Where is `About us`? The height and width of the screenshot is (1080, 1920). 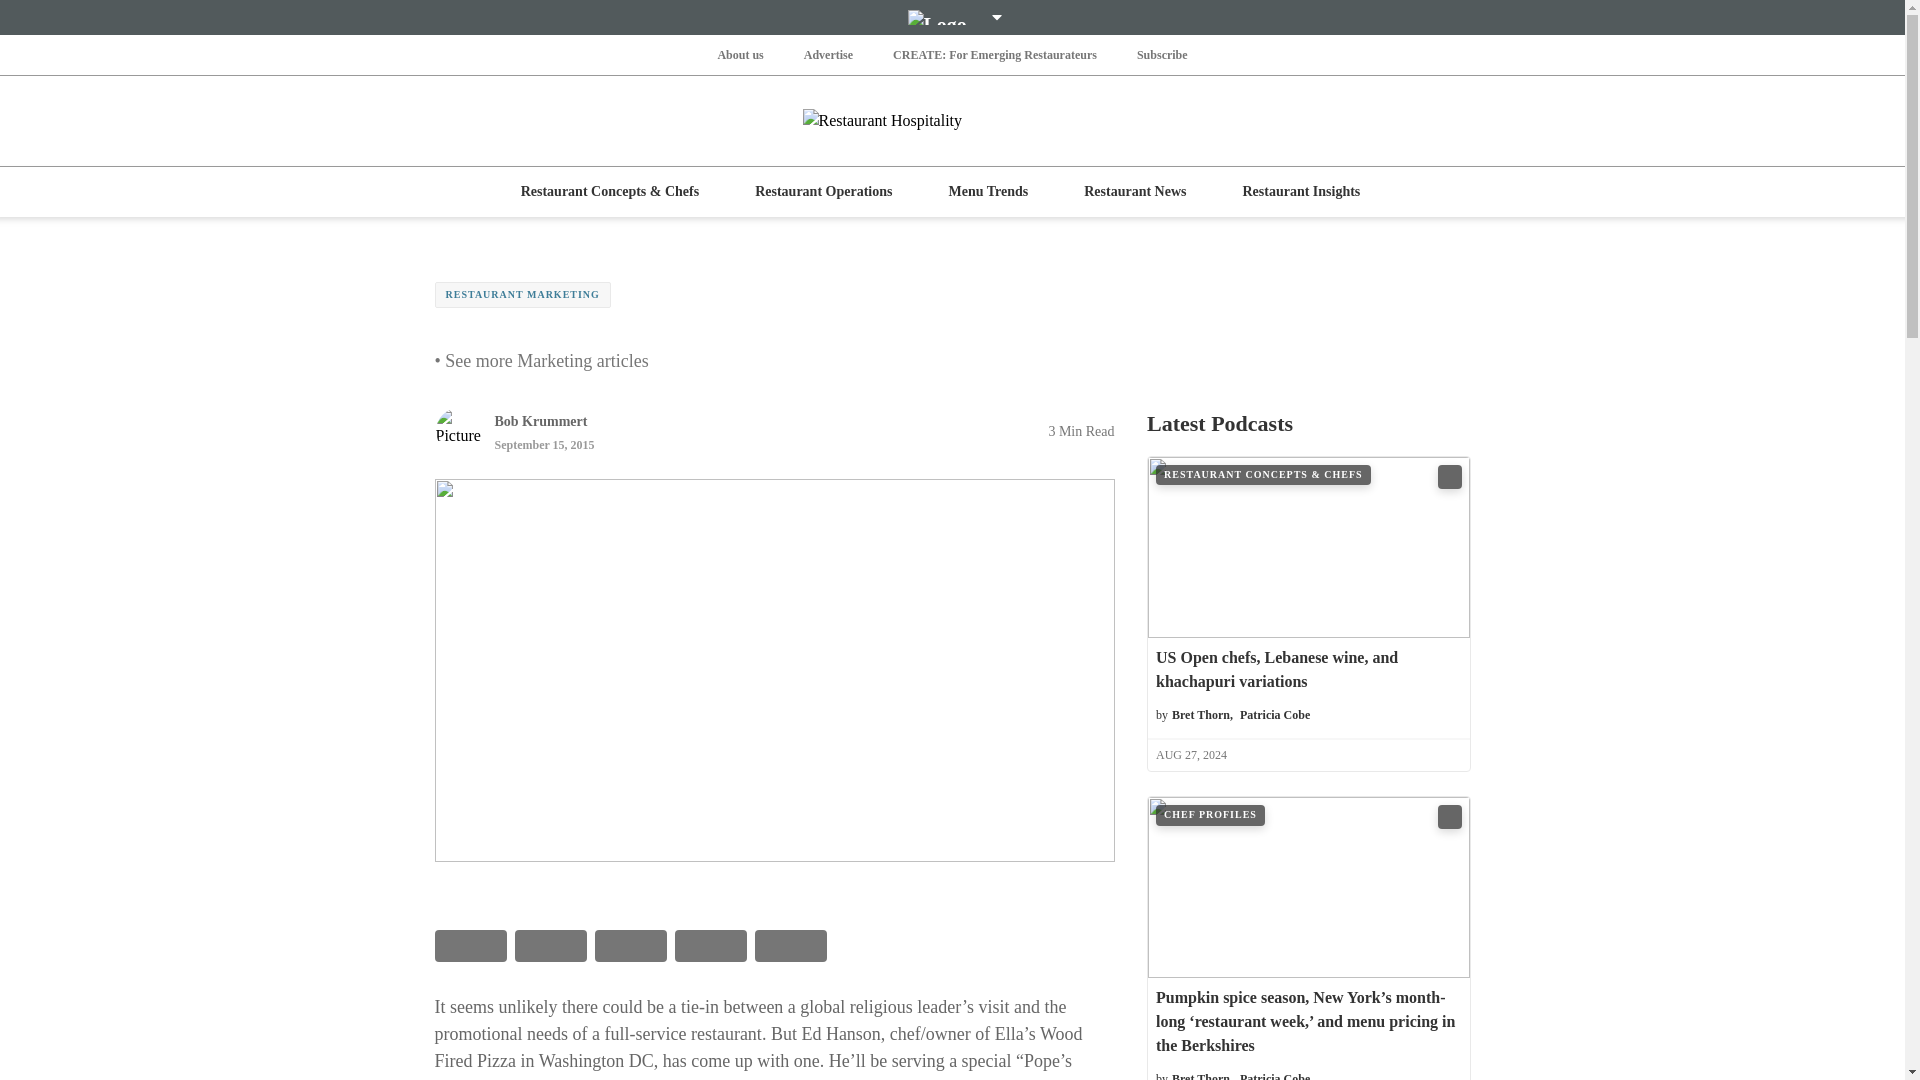
About us is located at coordinates (739, 54).